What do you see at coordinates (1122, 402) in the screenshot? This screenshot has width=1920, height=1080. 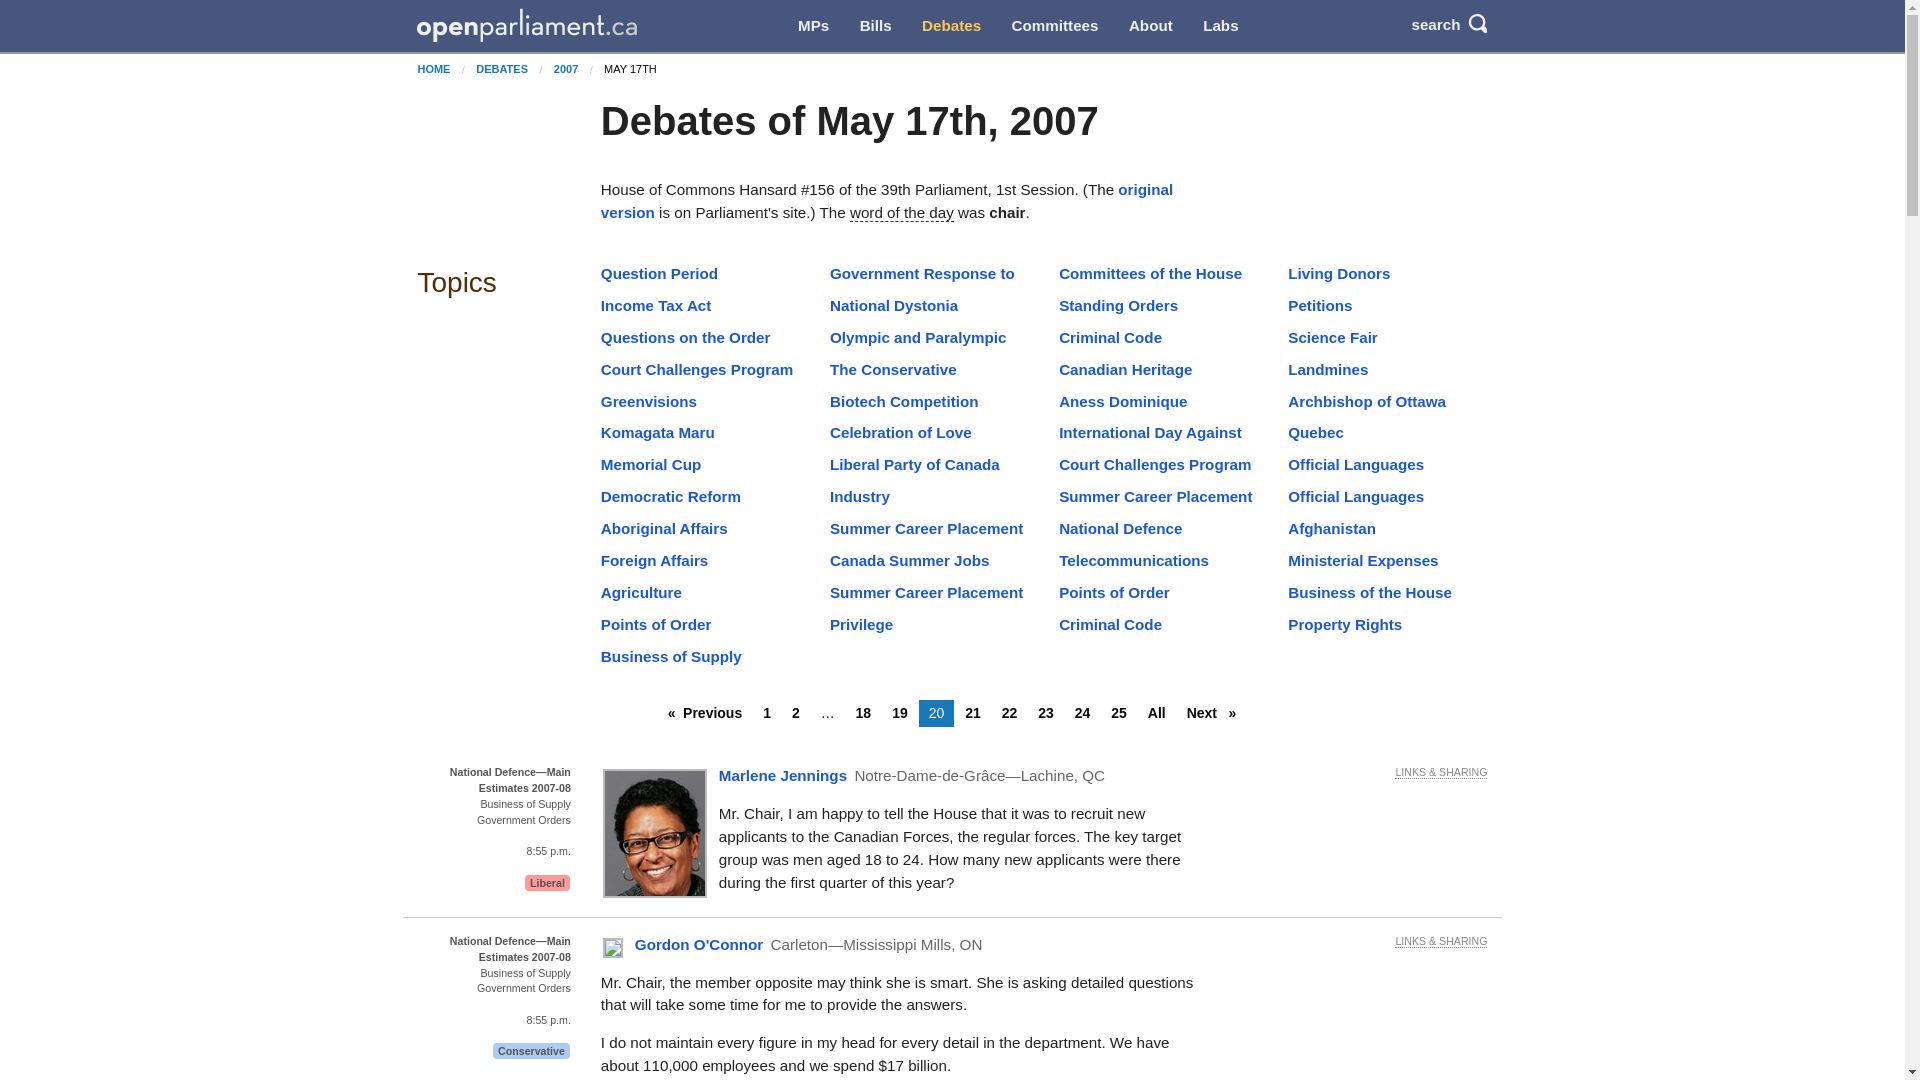 I see `Aness Dominique` at bounding box center [1122, 402].